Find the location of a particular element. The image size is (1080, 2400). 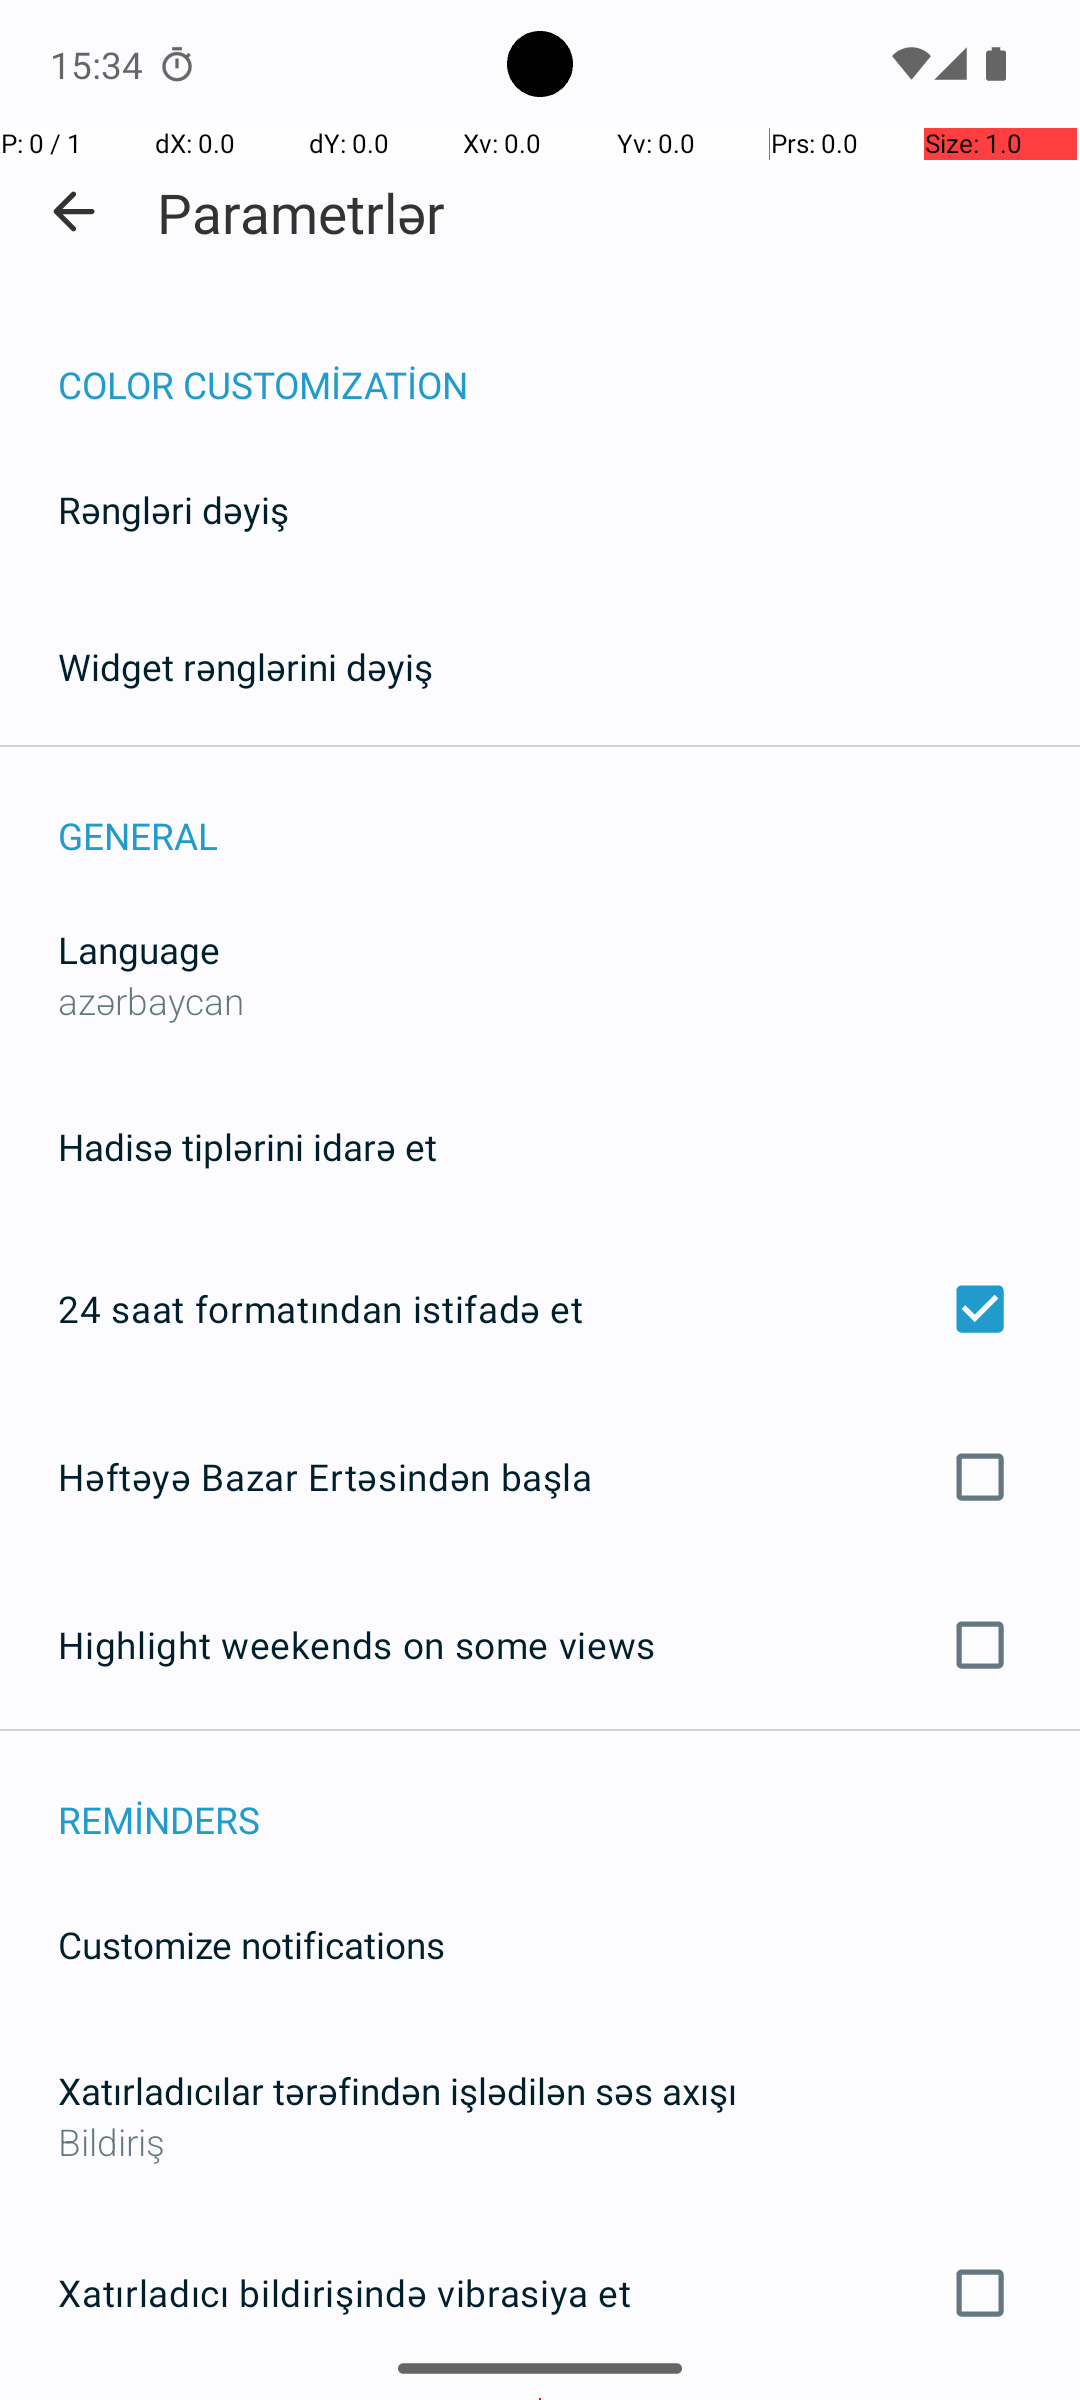

COLOR CUSTOMİZATİON is located at coordinates (569, 364).